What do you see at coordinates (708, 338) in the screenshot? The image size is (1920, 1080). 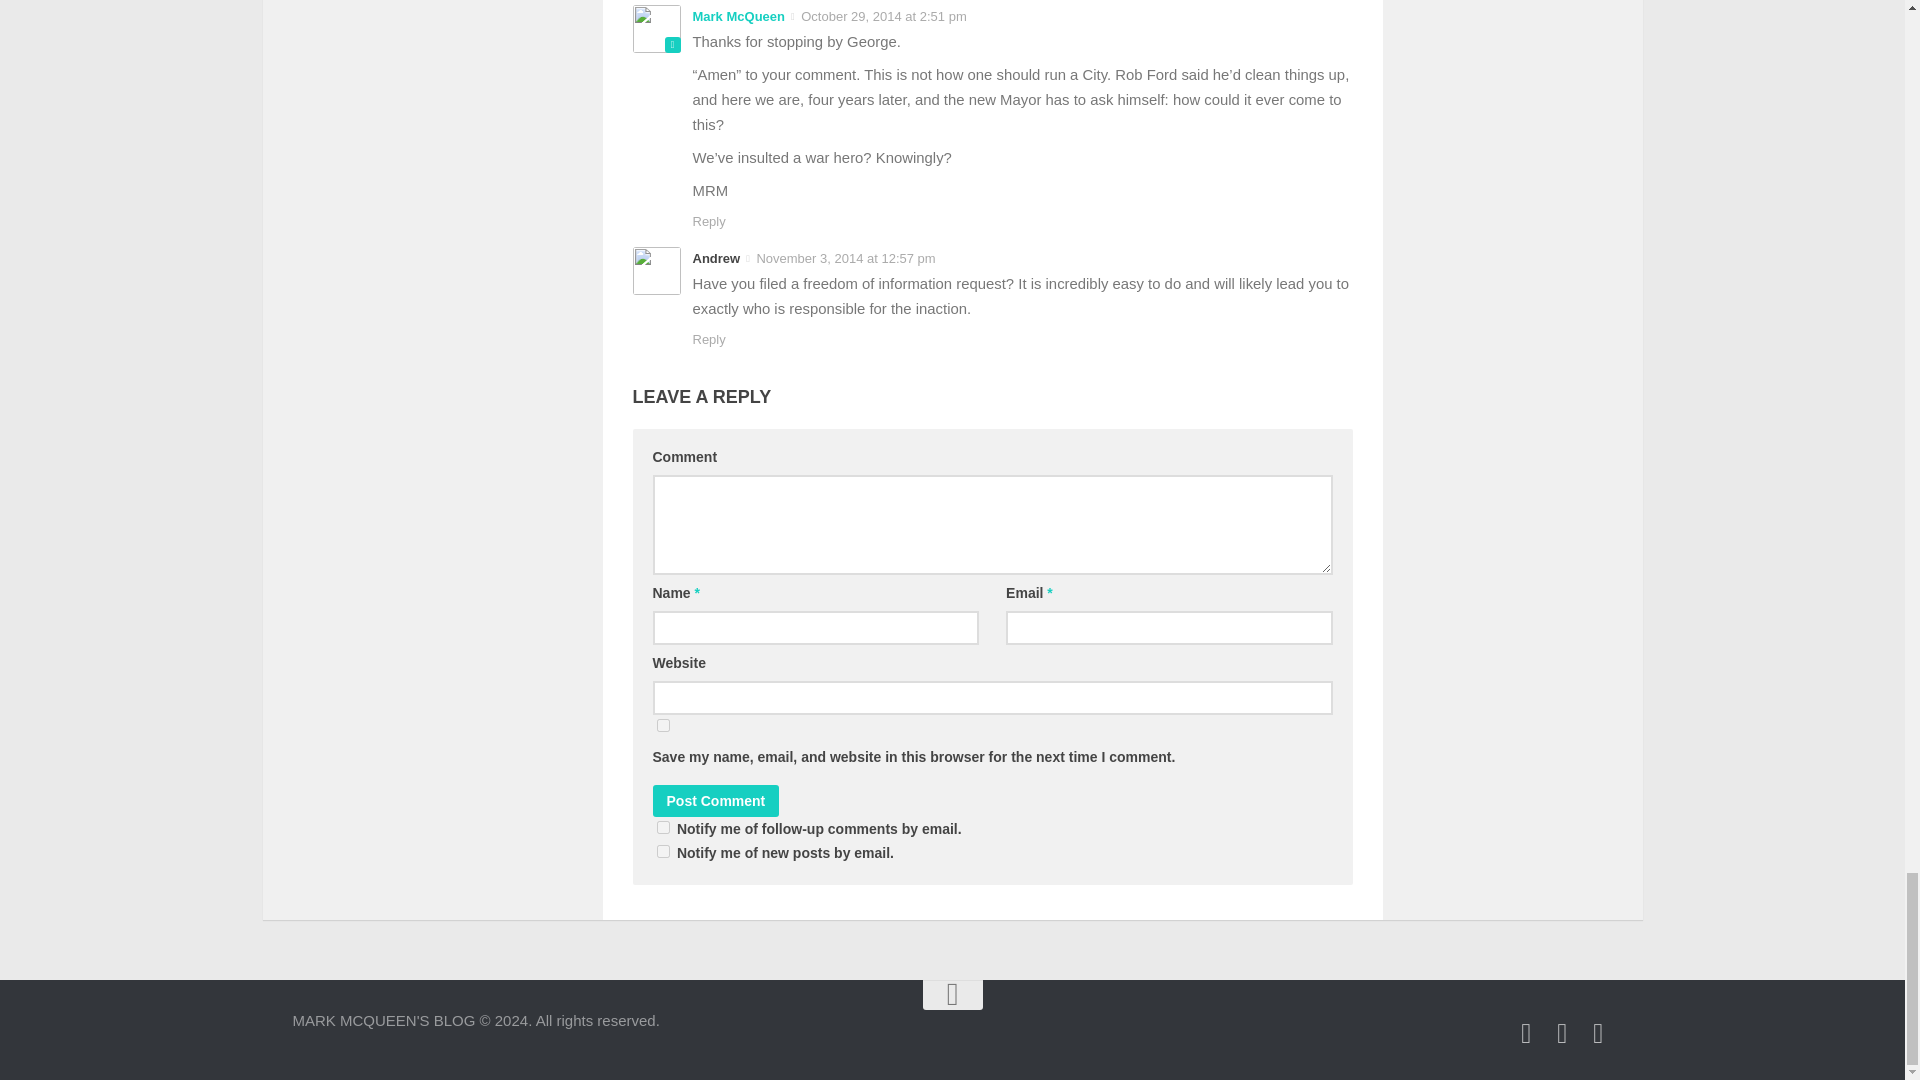 I see `Reply` at bounding box center [708, 338].